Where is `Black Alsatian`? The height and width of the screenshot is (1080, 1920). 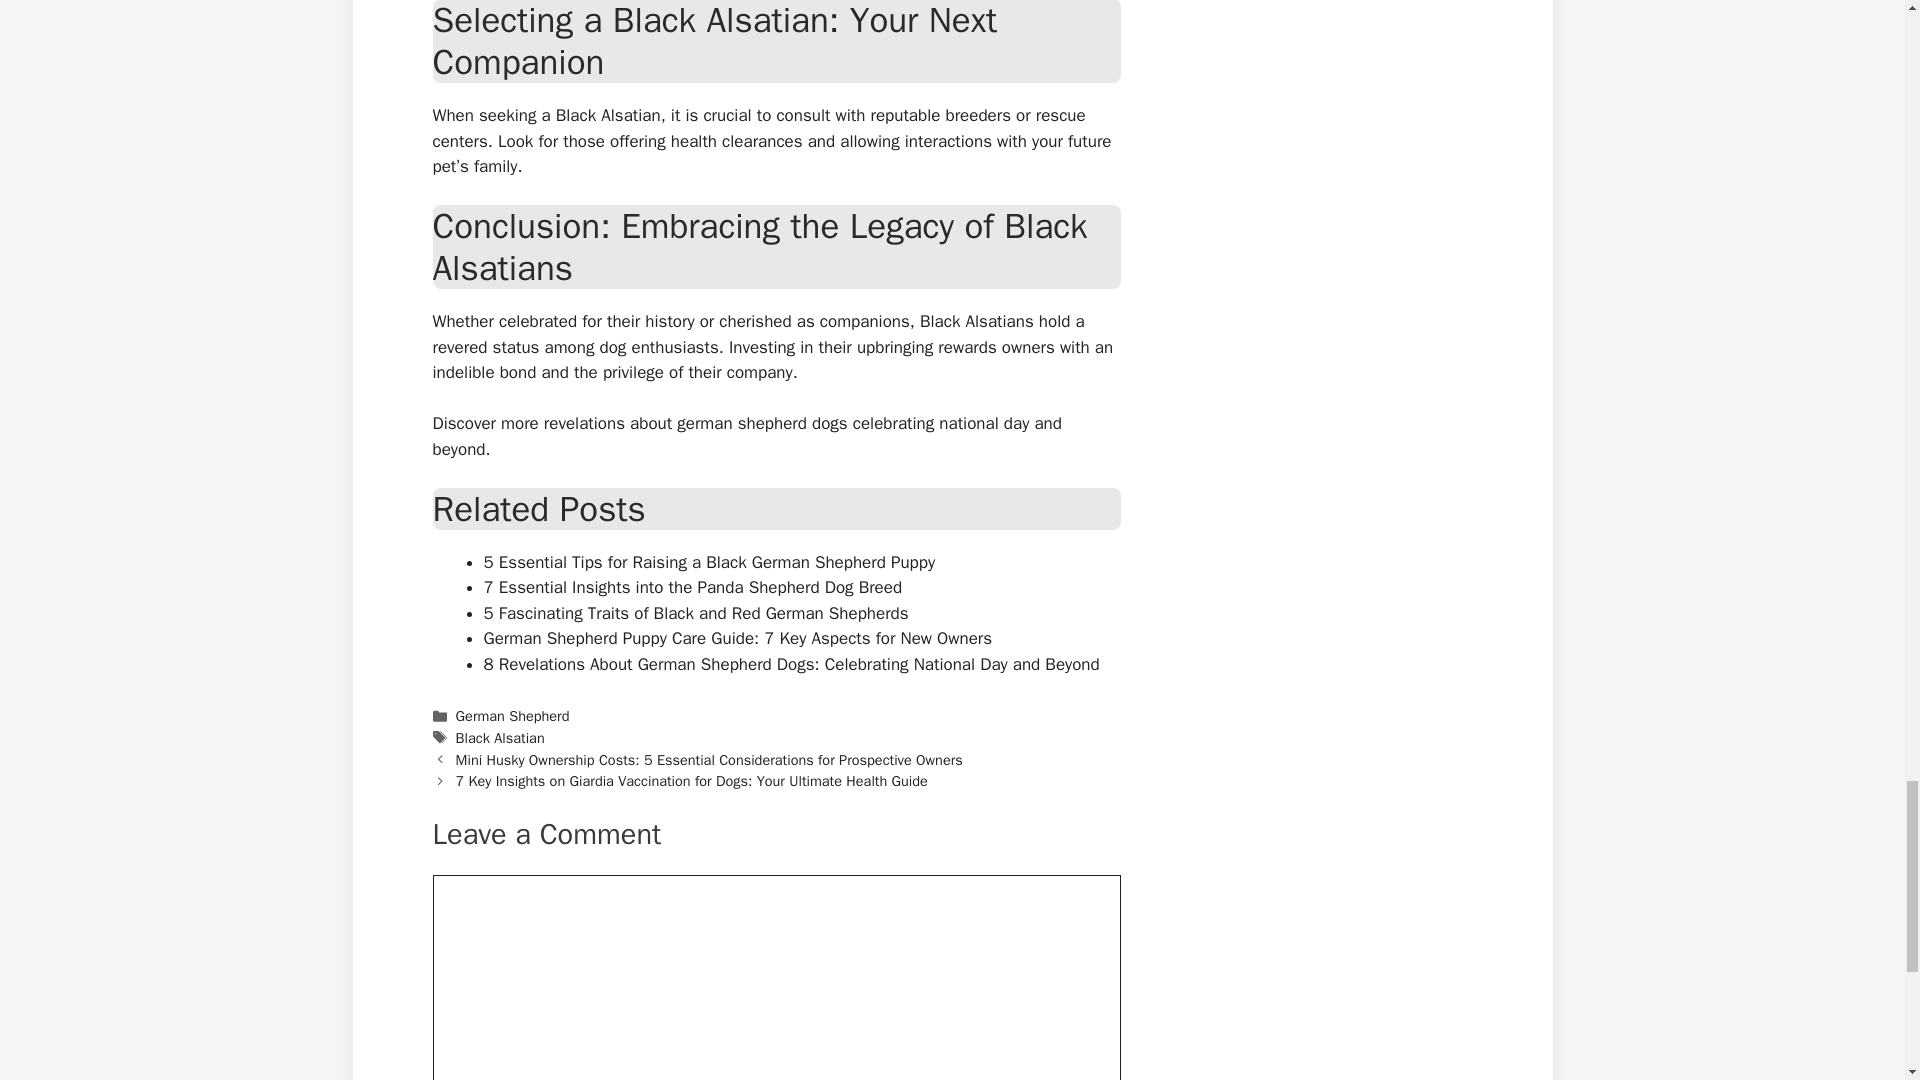
Black Alsatian is located at coordinates (500, 738).